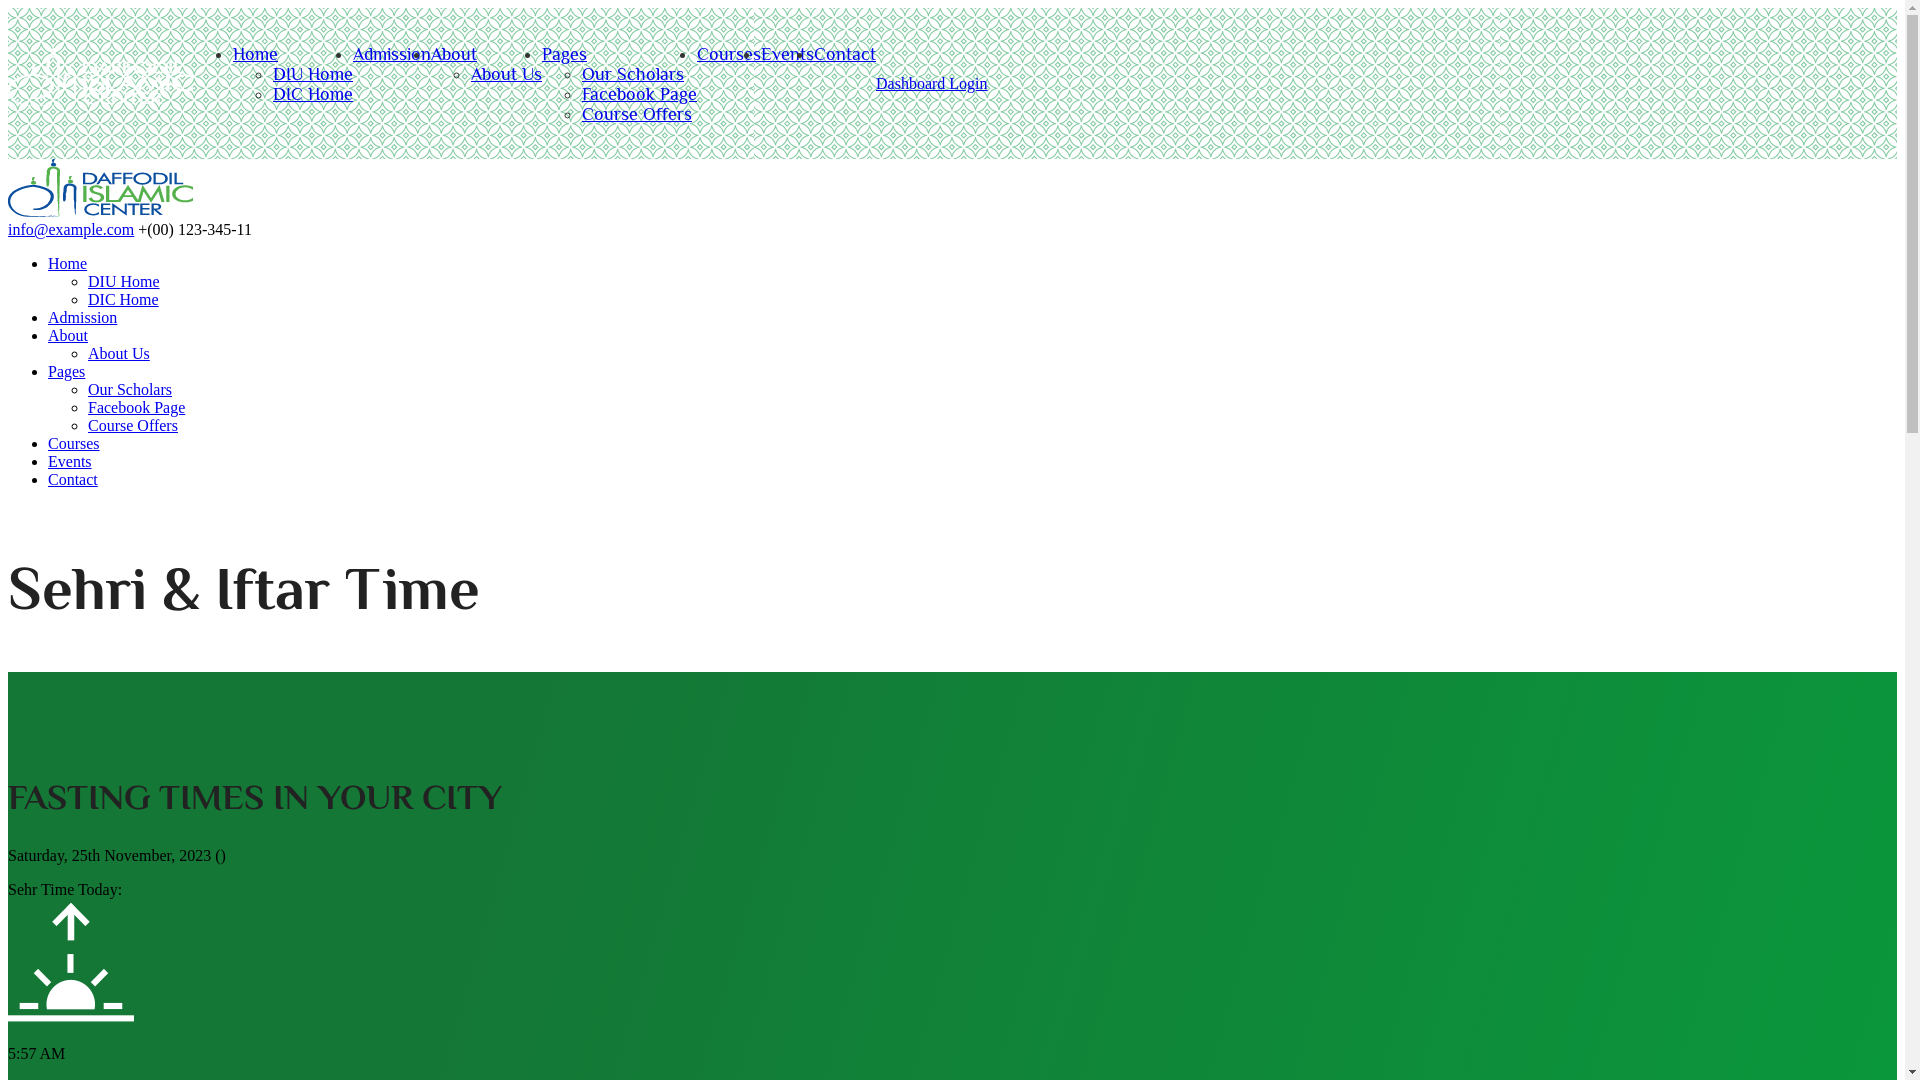 Image resolution: width=1920 pixels, height=1080 pixels. What do you see at coordinates (454, 54) in the screenshot?
I see `About` at bounding box center [454, 54].